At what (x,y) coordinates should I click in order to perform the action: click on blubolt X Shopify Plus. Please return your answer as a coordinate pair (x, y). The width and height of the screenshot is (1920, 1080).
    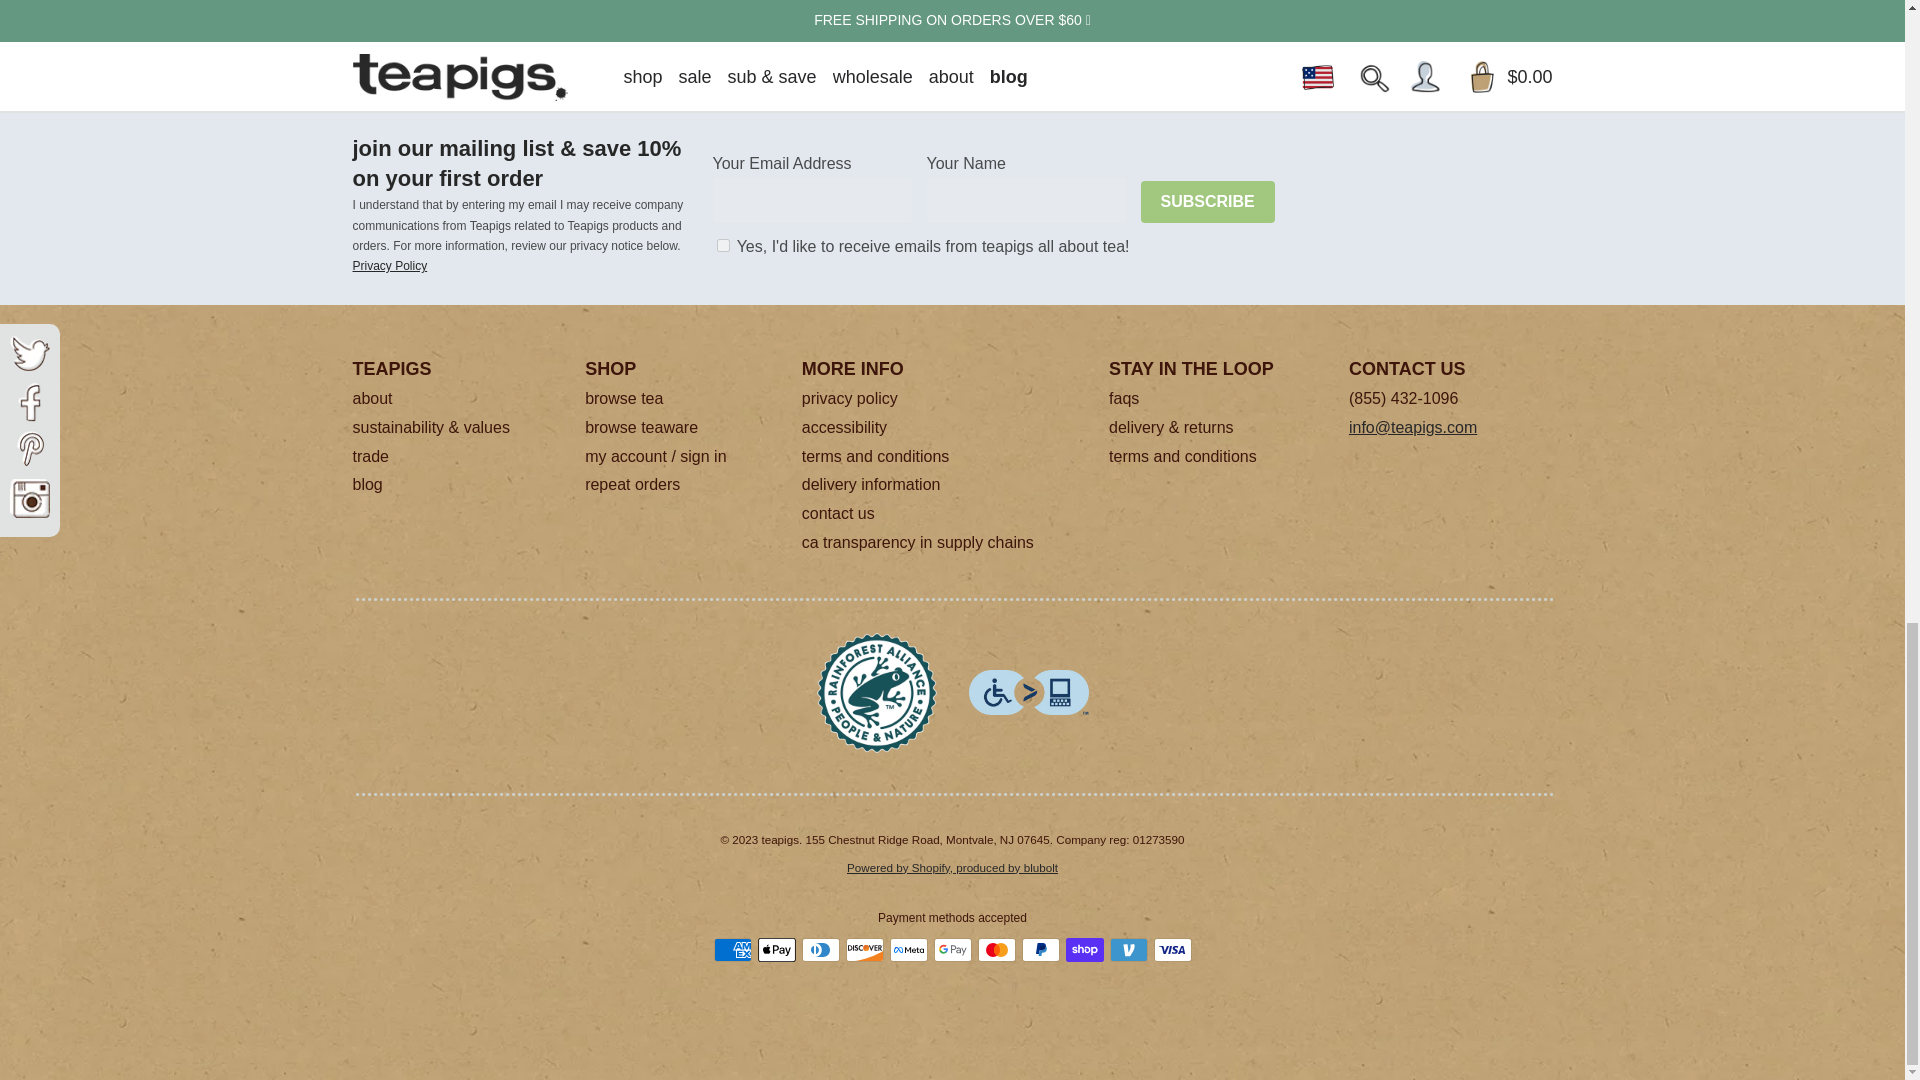
    Looking at the image, I should click on (952, 866).